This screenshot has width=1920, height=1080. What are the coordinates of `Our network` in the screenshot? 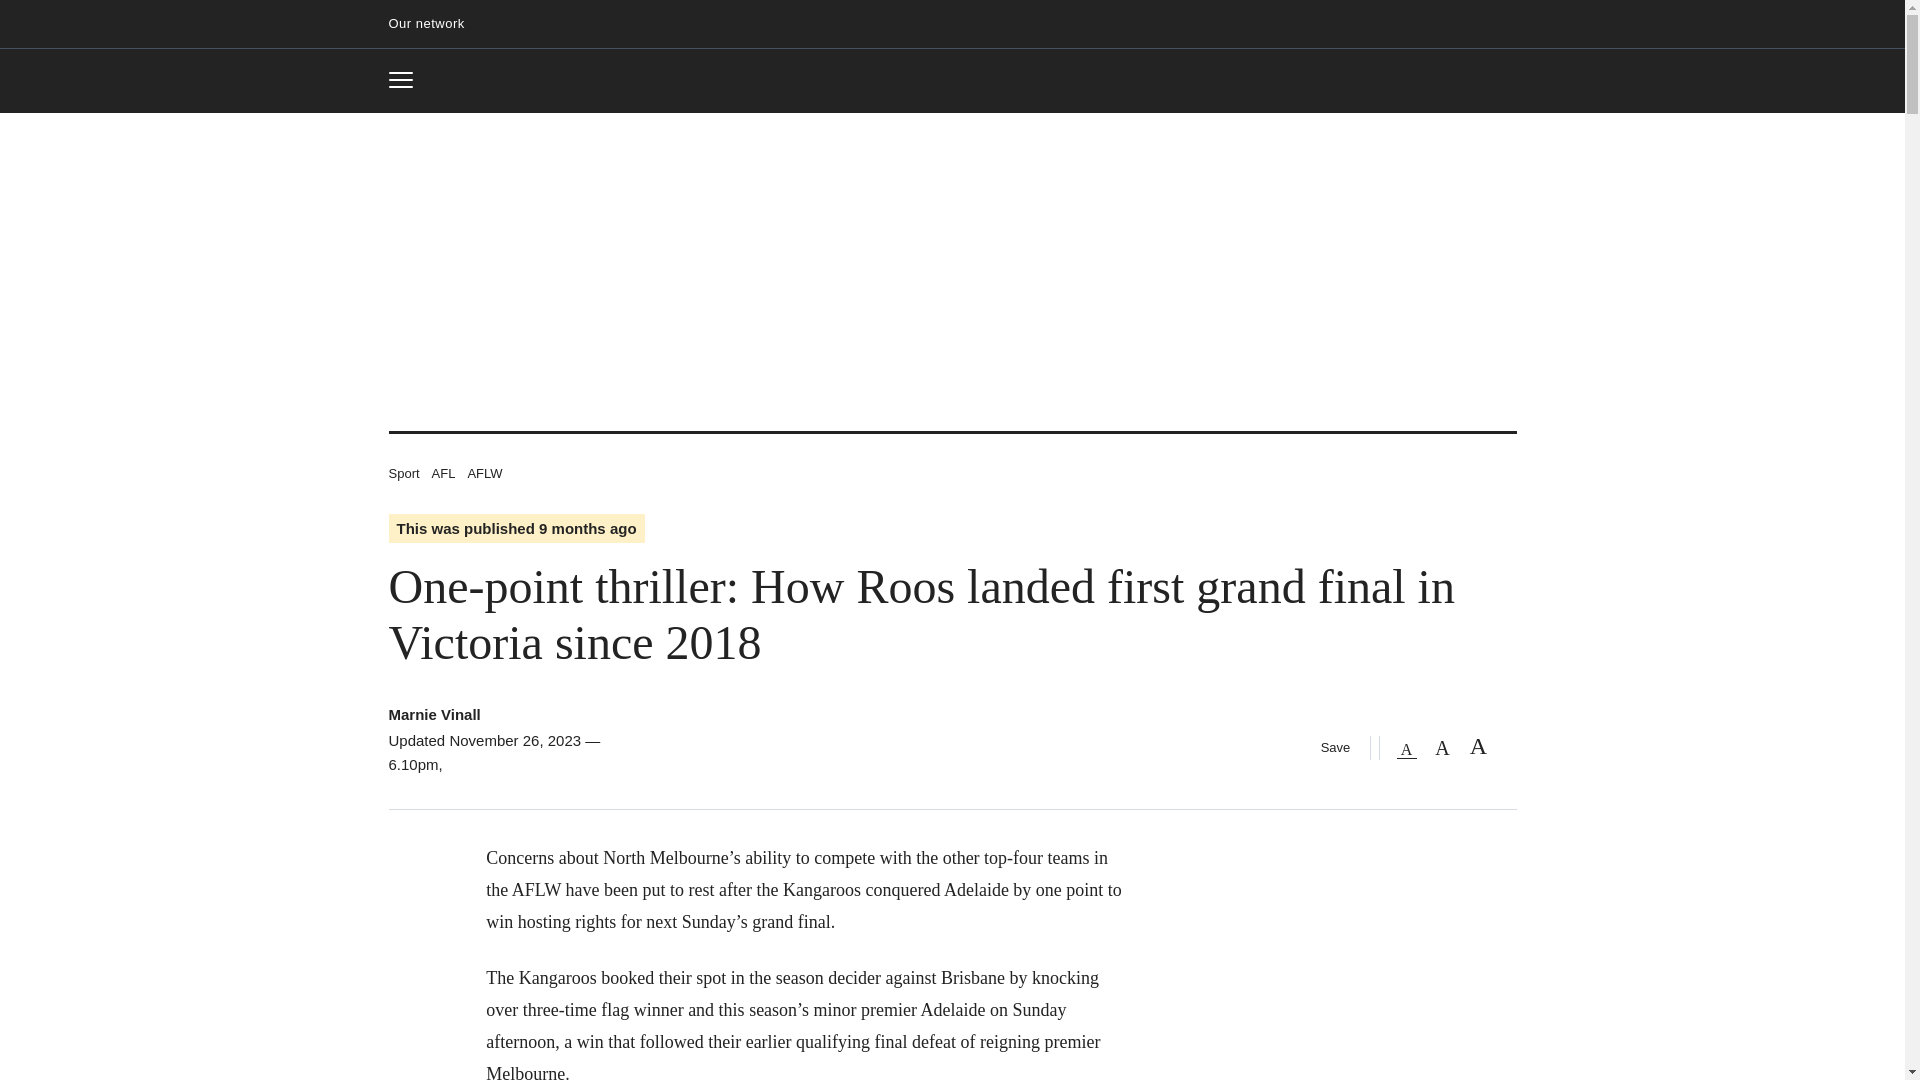 It's located at (434, 714).